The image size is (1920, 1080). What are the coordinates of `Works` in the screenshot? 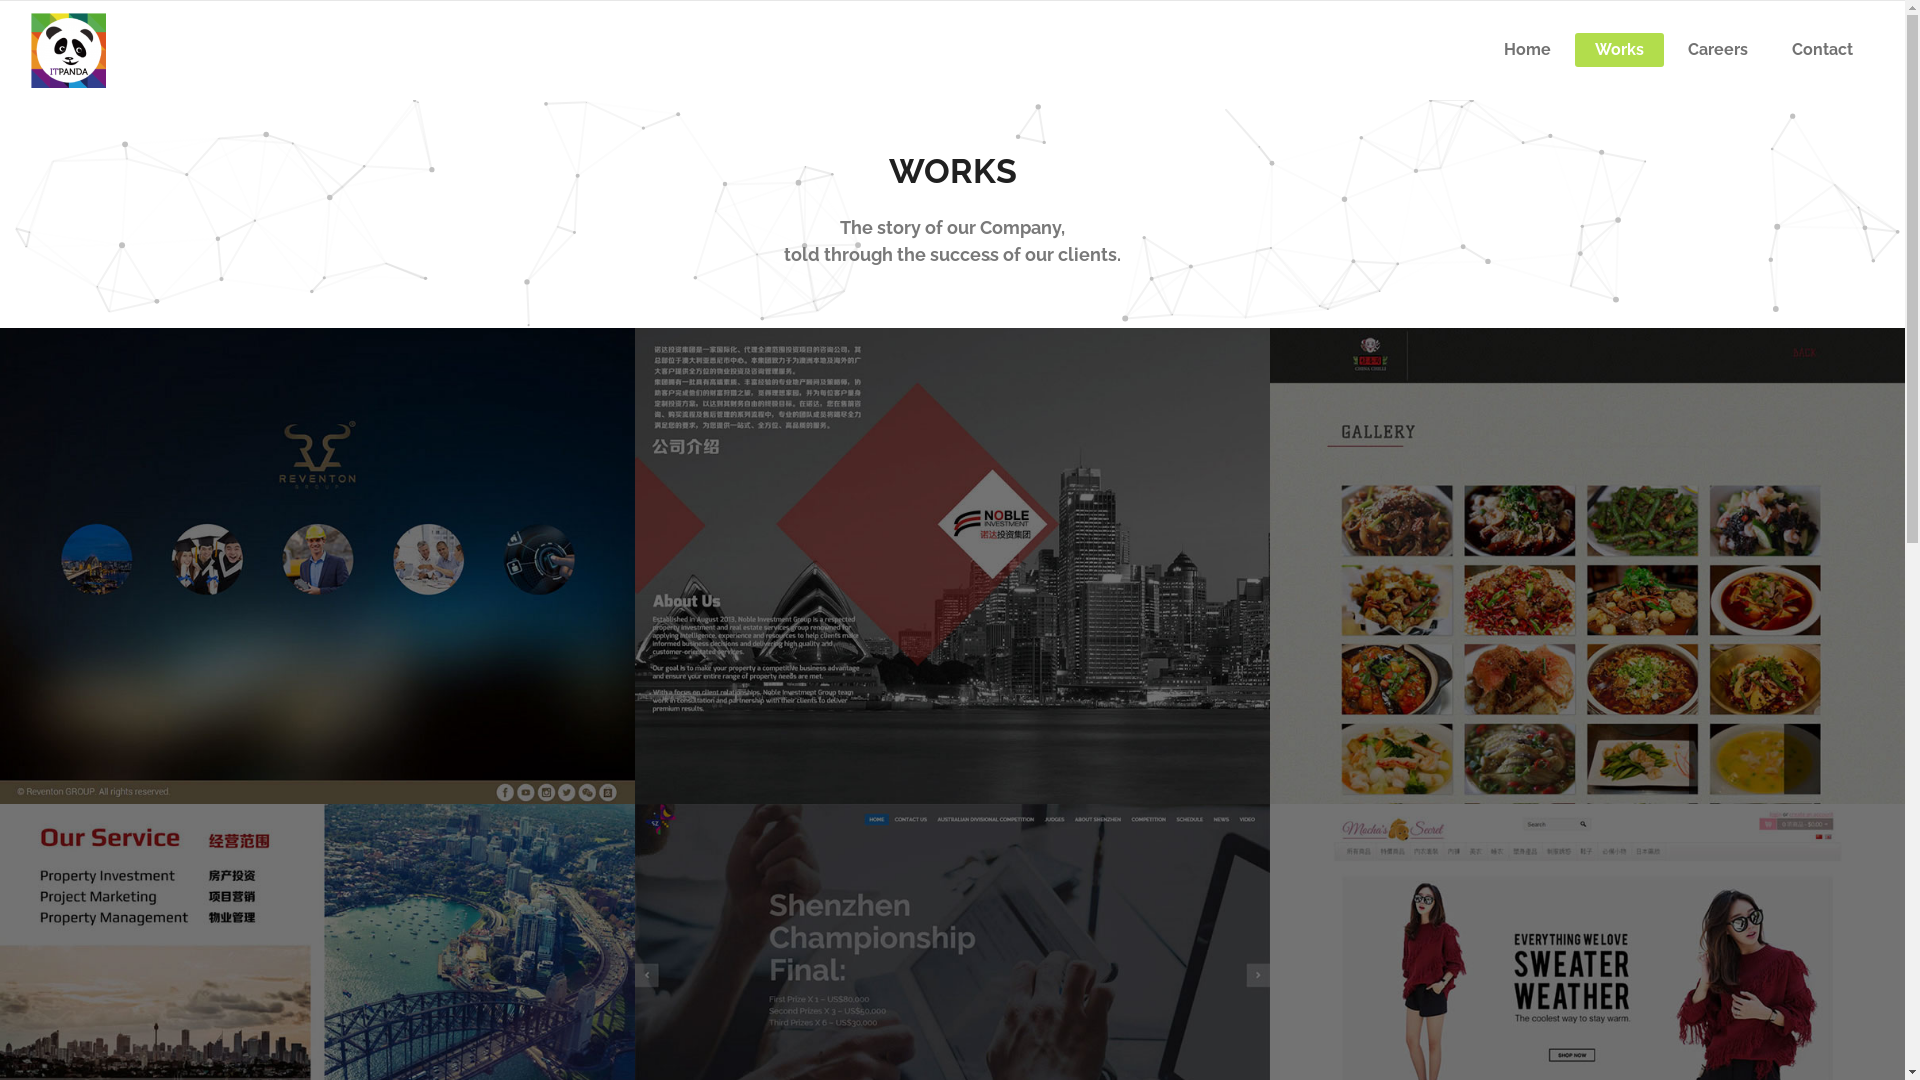 It's located at (1620, 50).